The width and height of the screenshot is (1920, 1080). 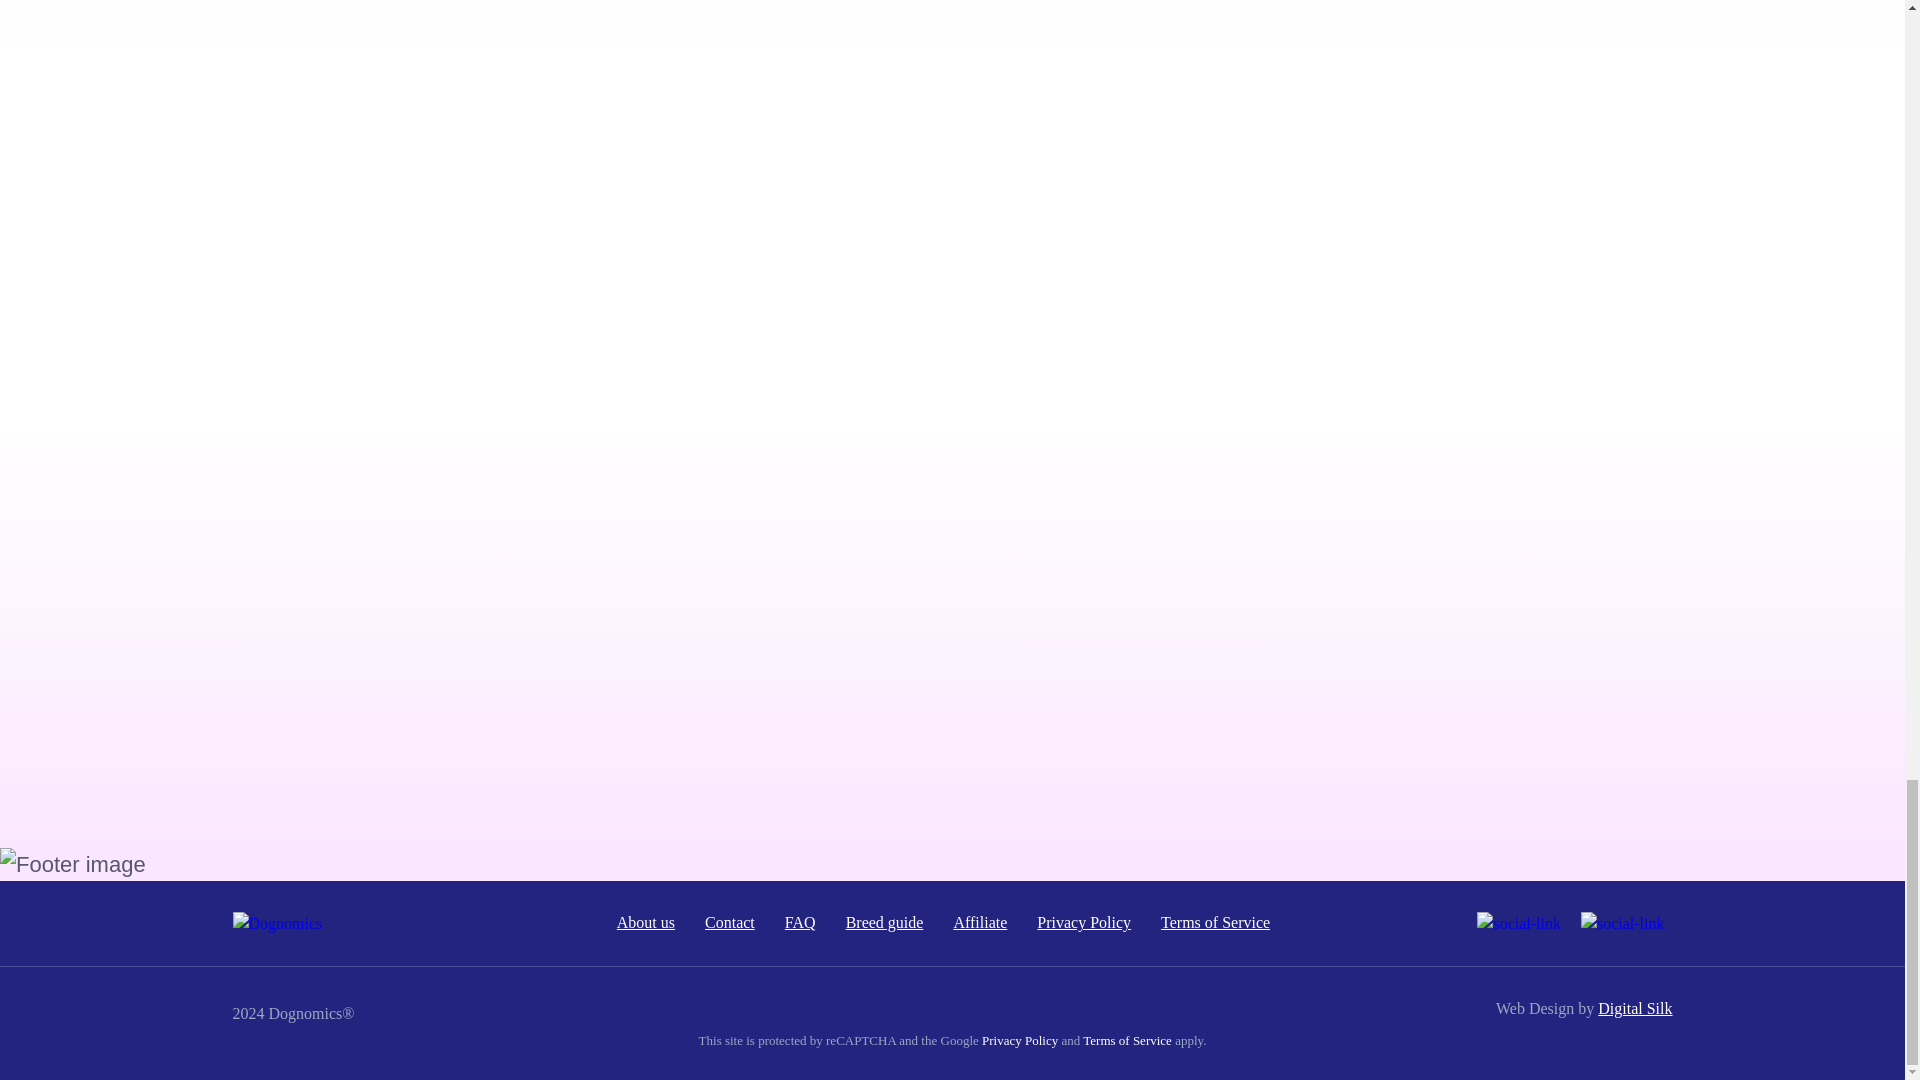 What do you see at coordinates (884, 922) in the screenshot?
I see `Breed guide` at bounding box center [884, 922].